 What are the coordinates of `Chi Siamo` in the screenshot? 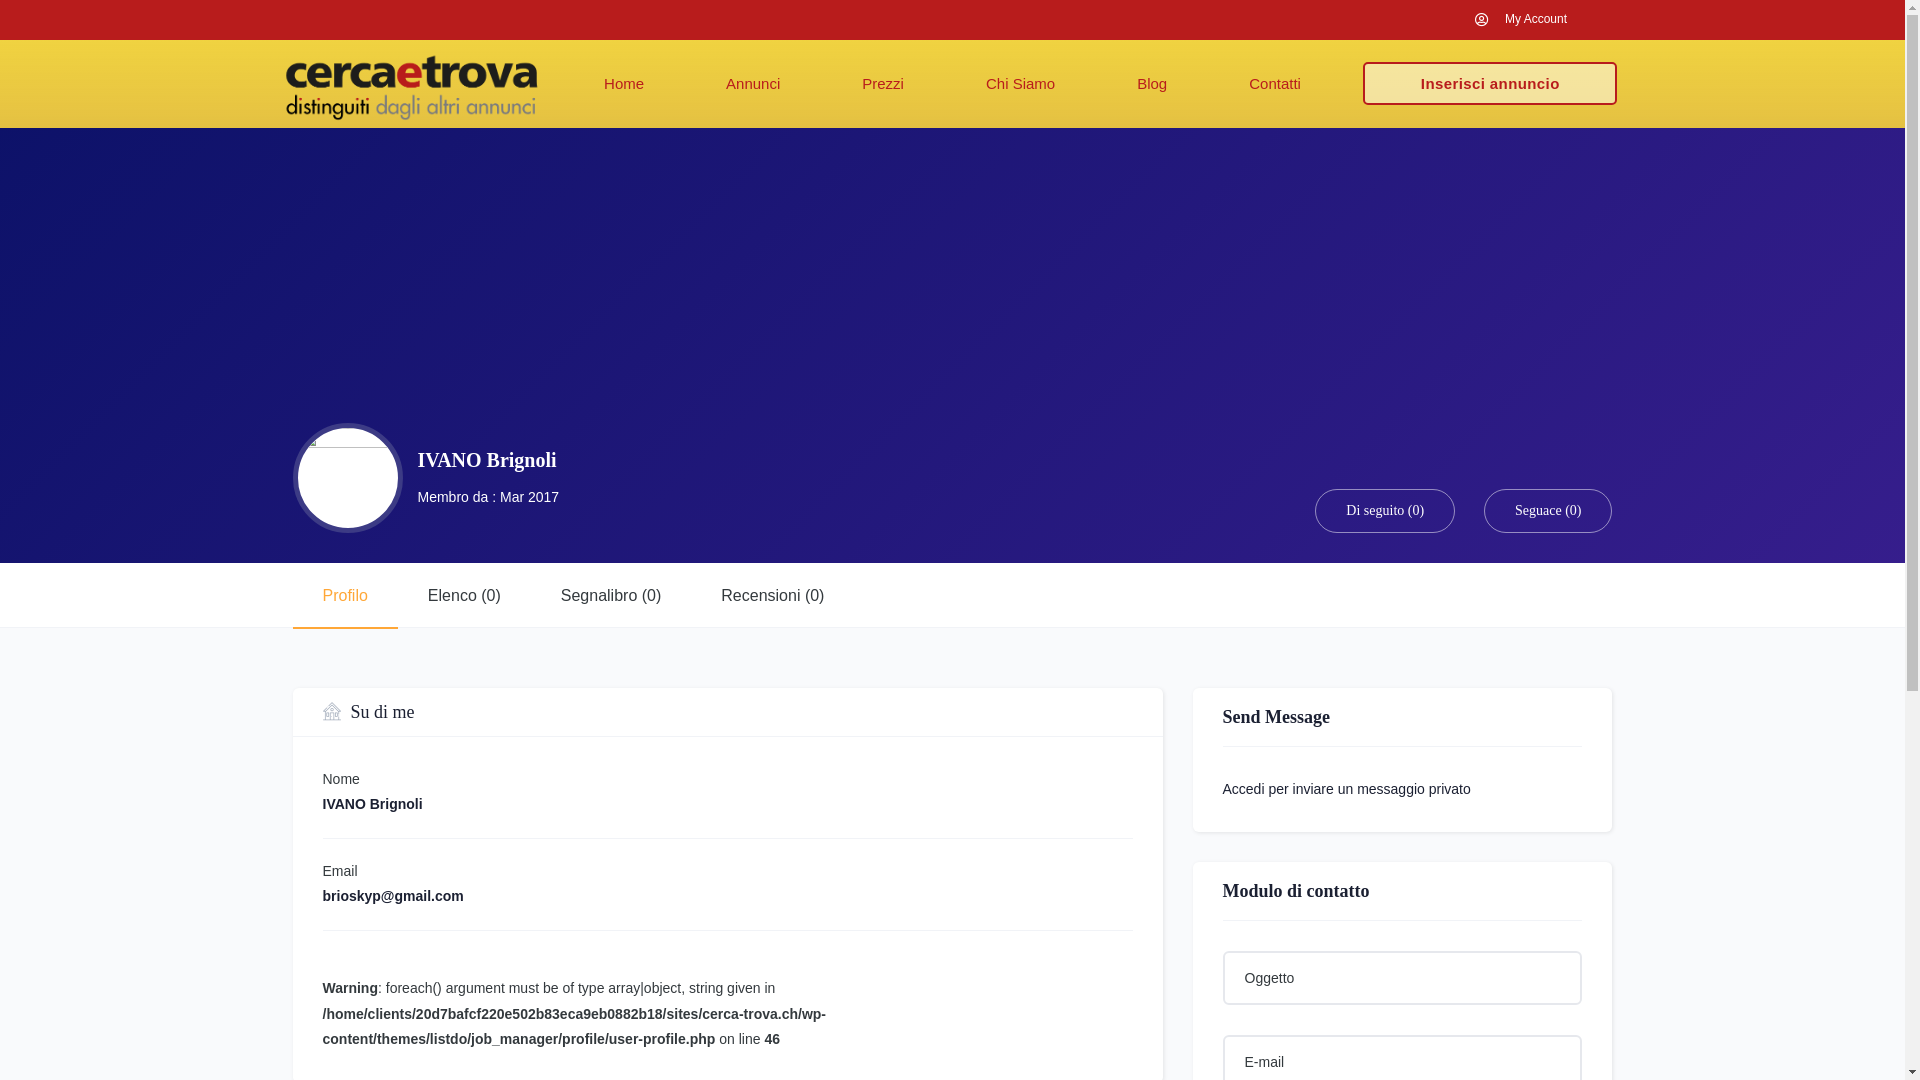 It's located at (1020, 84).